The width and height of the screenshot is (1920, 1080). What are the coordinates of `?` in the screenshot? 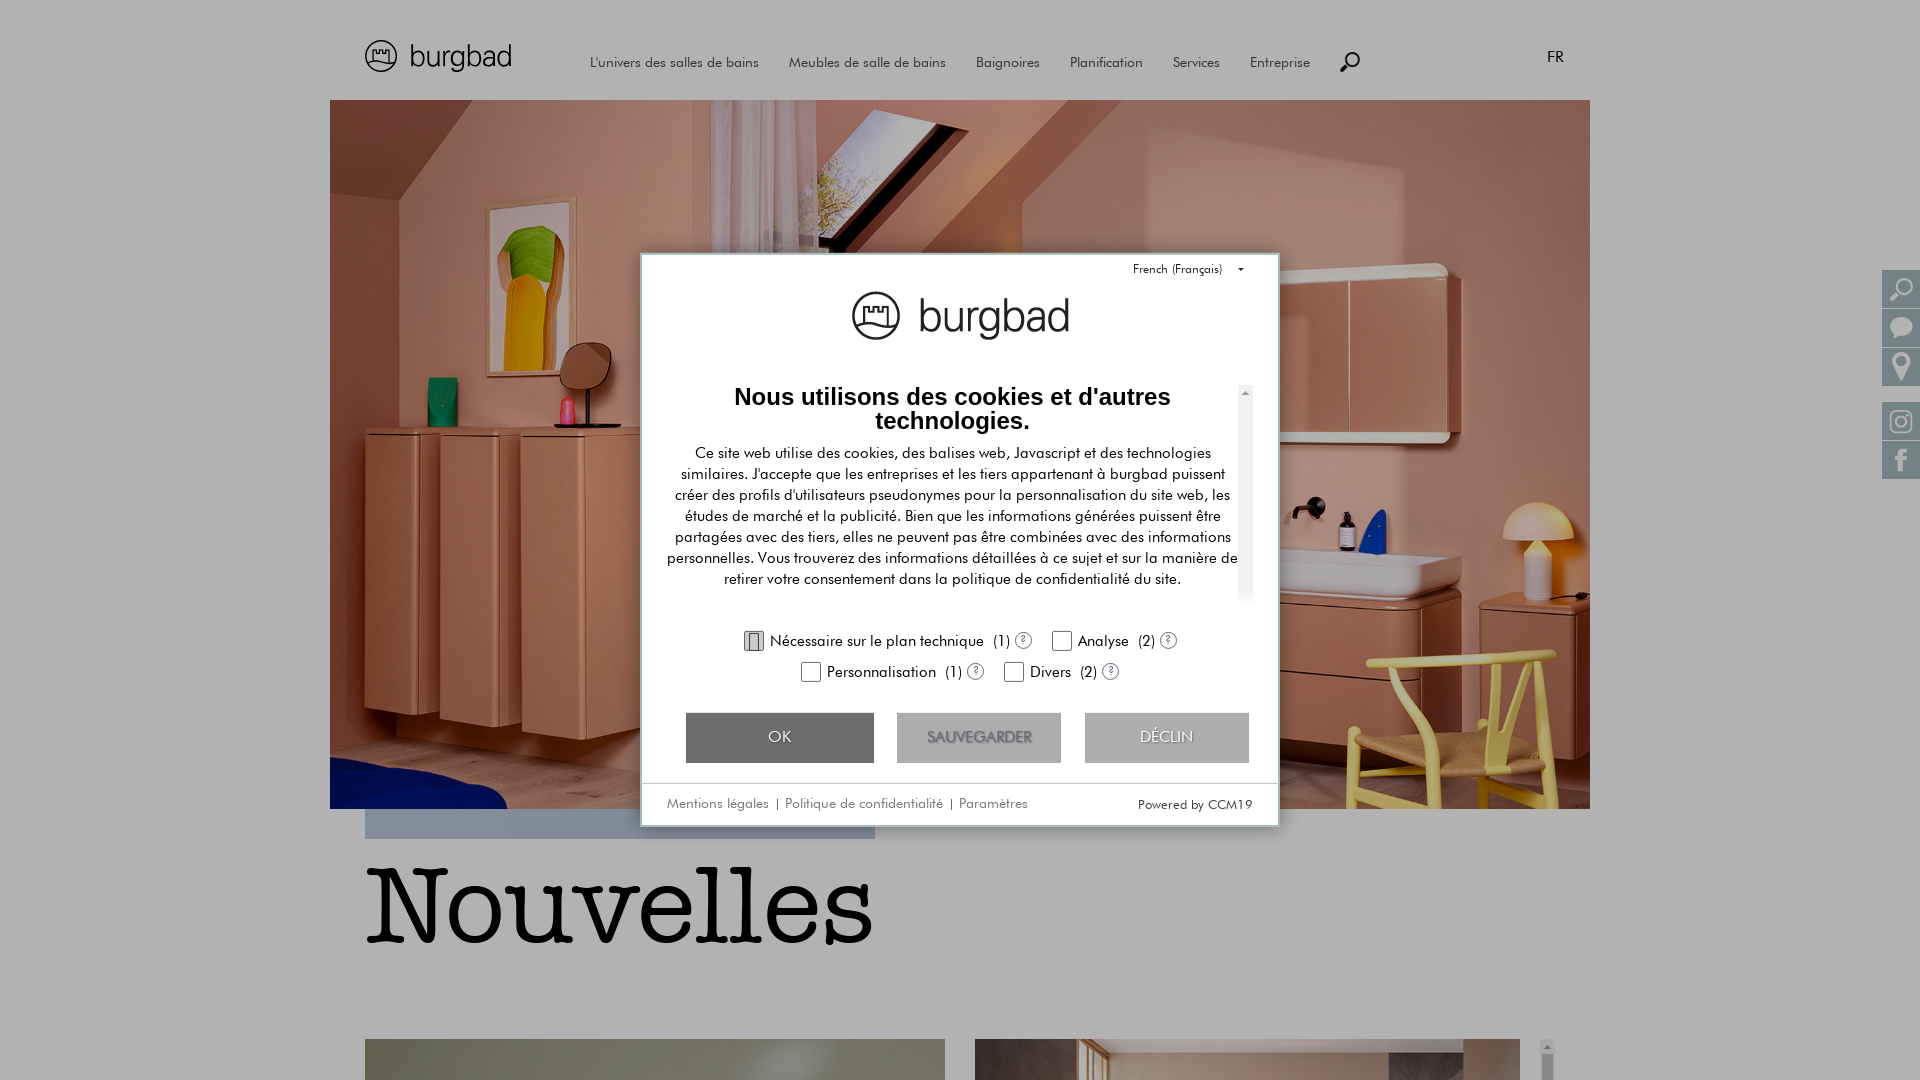 It's located at (1110, 672).